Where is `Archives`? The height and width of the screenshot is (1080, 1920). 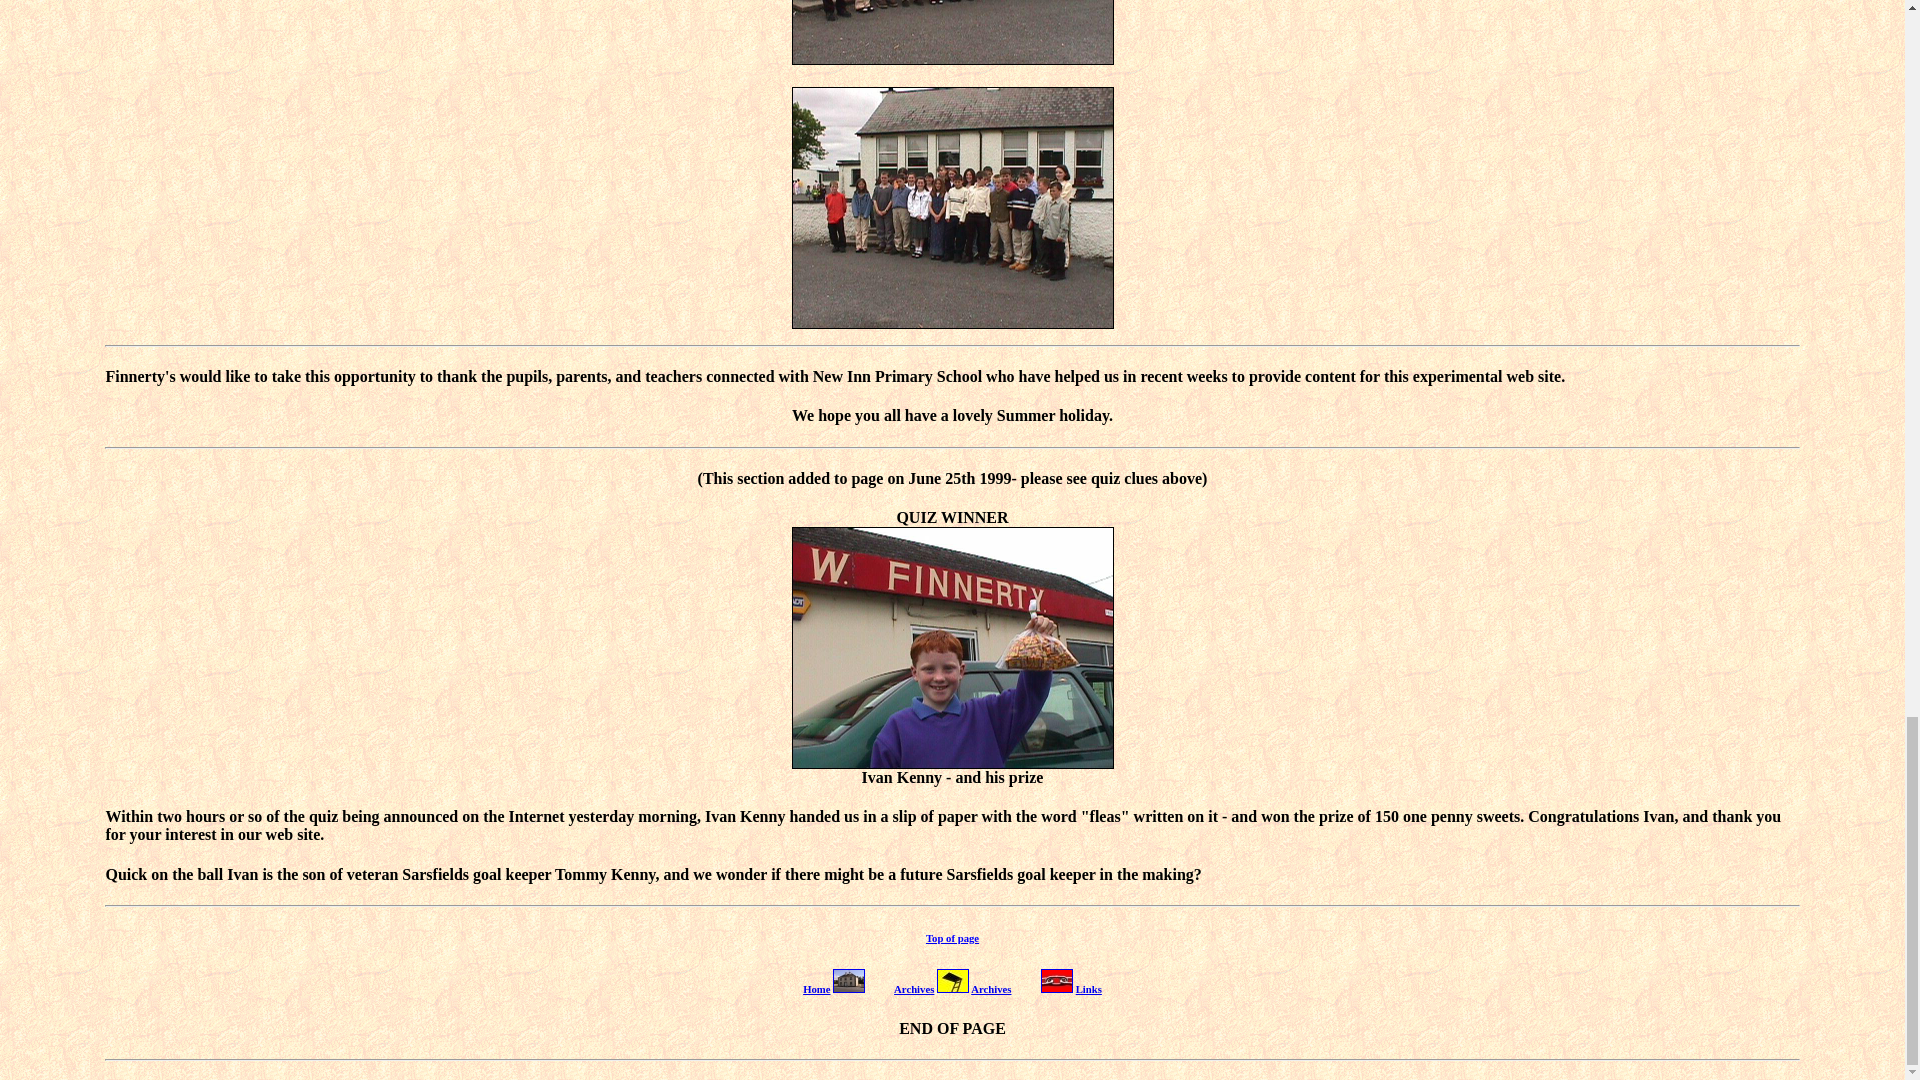 Archives is located at coordinates (914, 988).